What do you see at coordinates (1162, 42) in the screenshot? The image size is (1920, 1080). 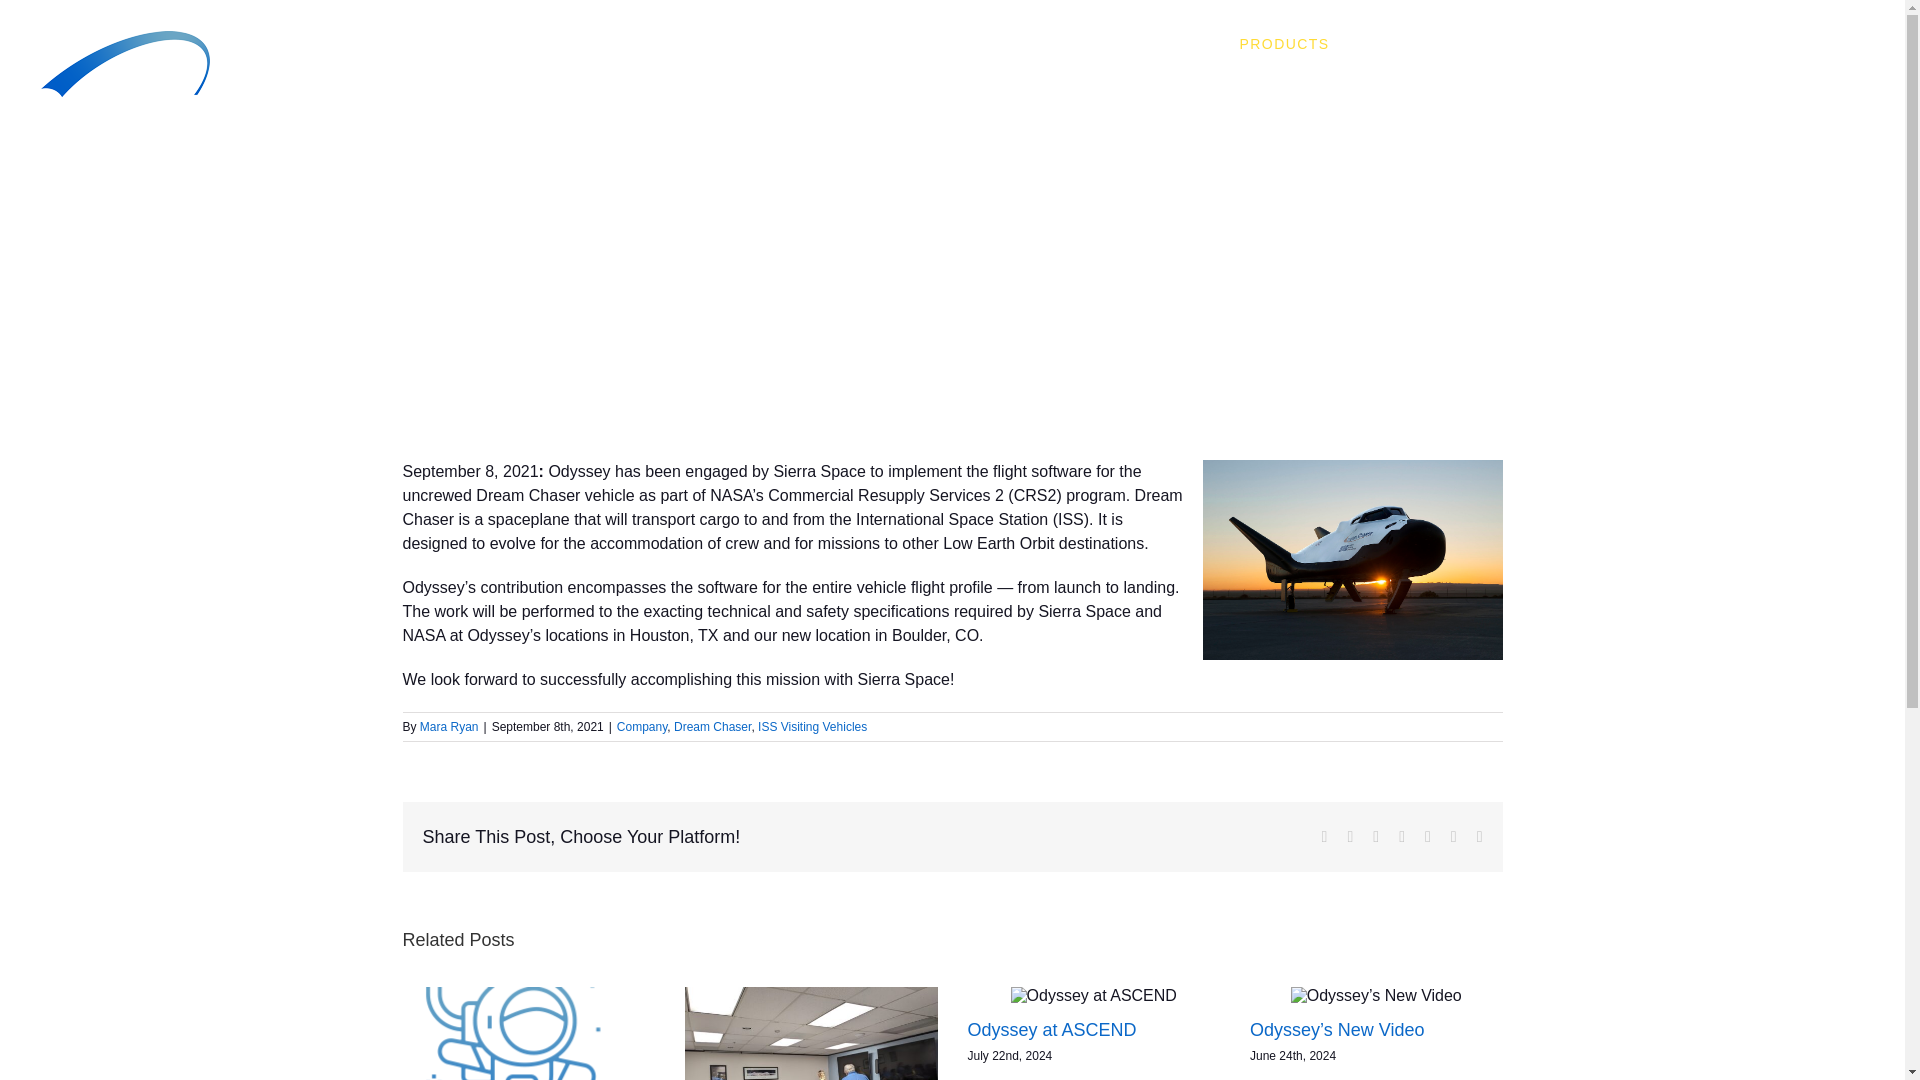 I see `PROJECTS` at bounding box center [1162, 42].